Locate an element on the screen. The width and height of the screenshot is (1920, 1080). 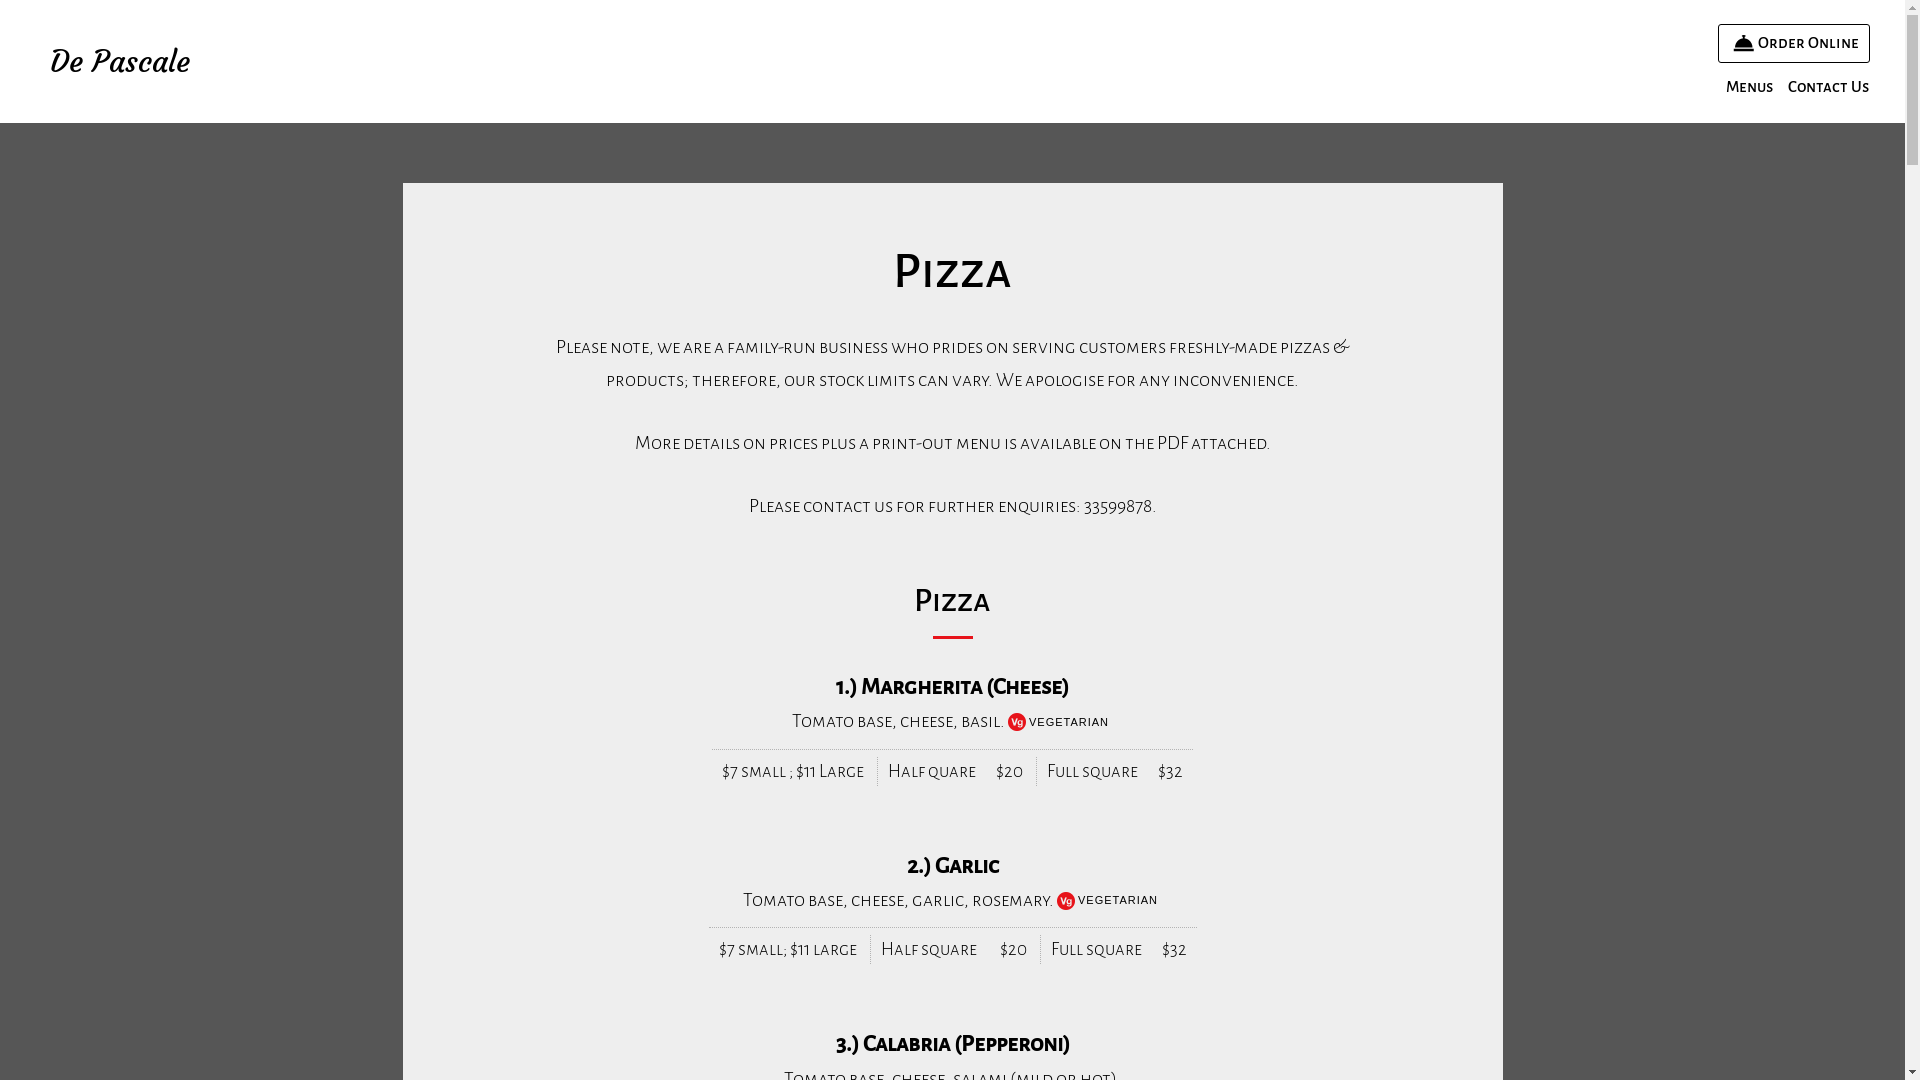
Contact Us is located at coordinates (1828, 87).